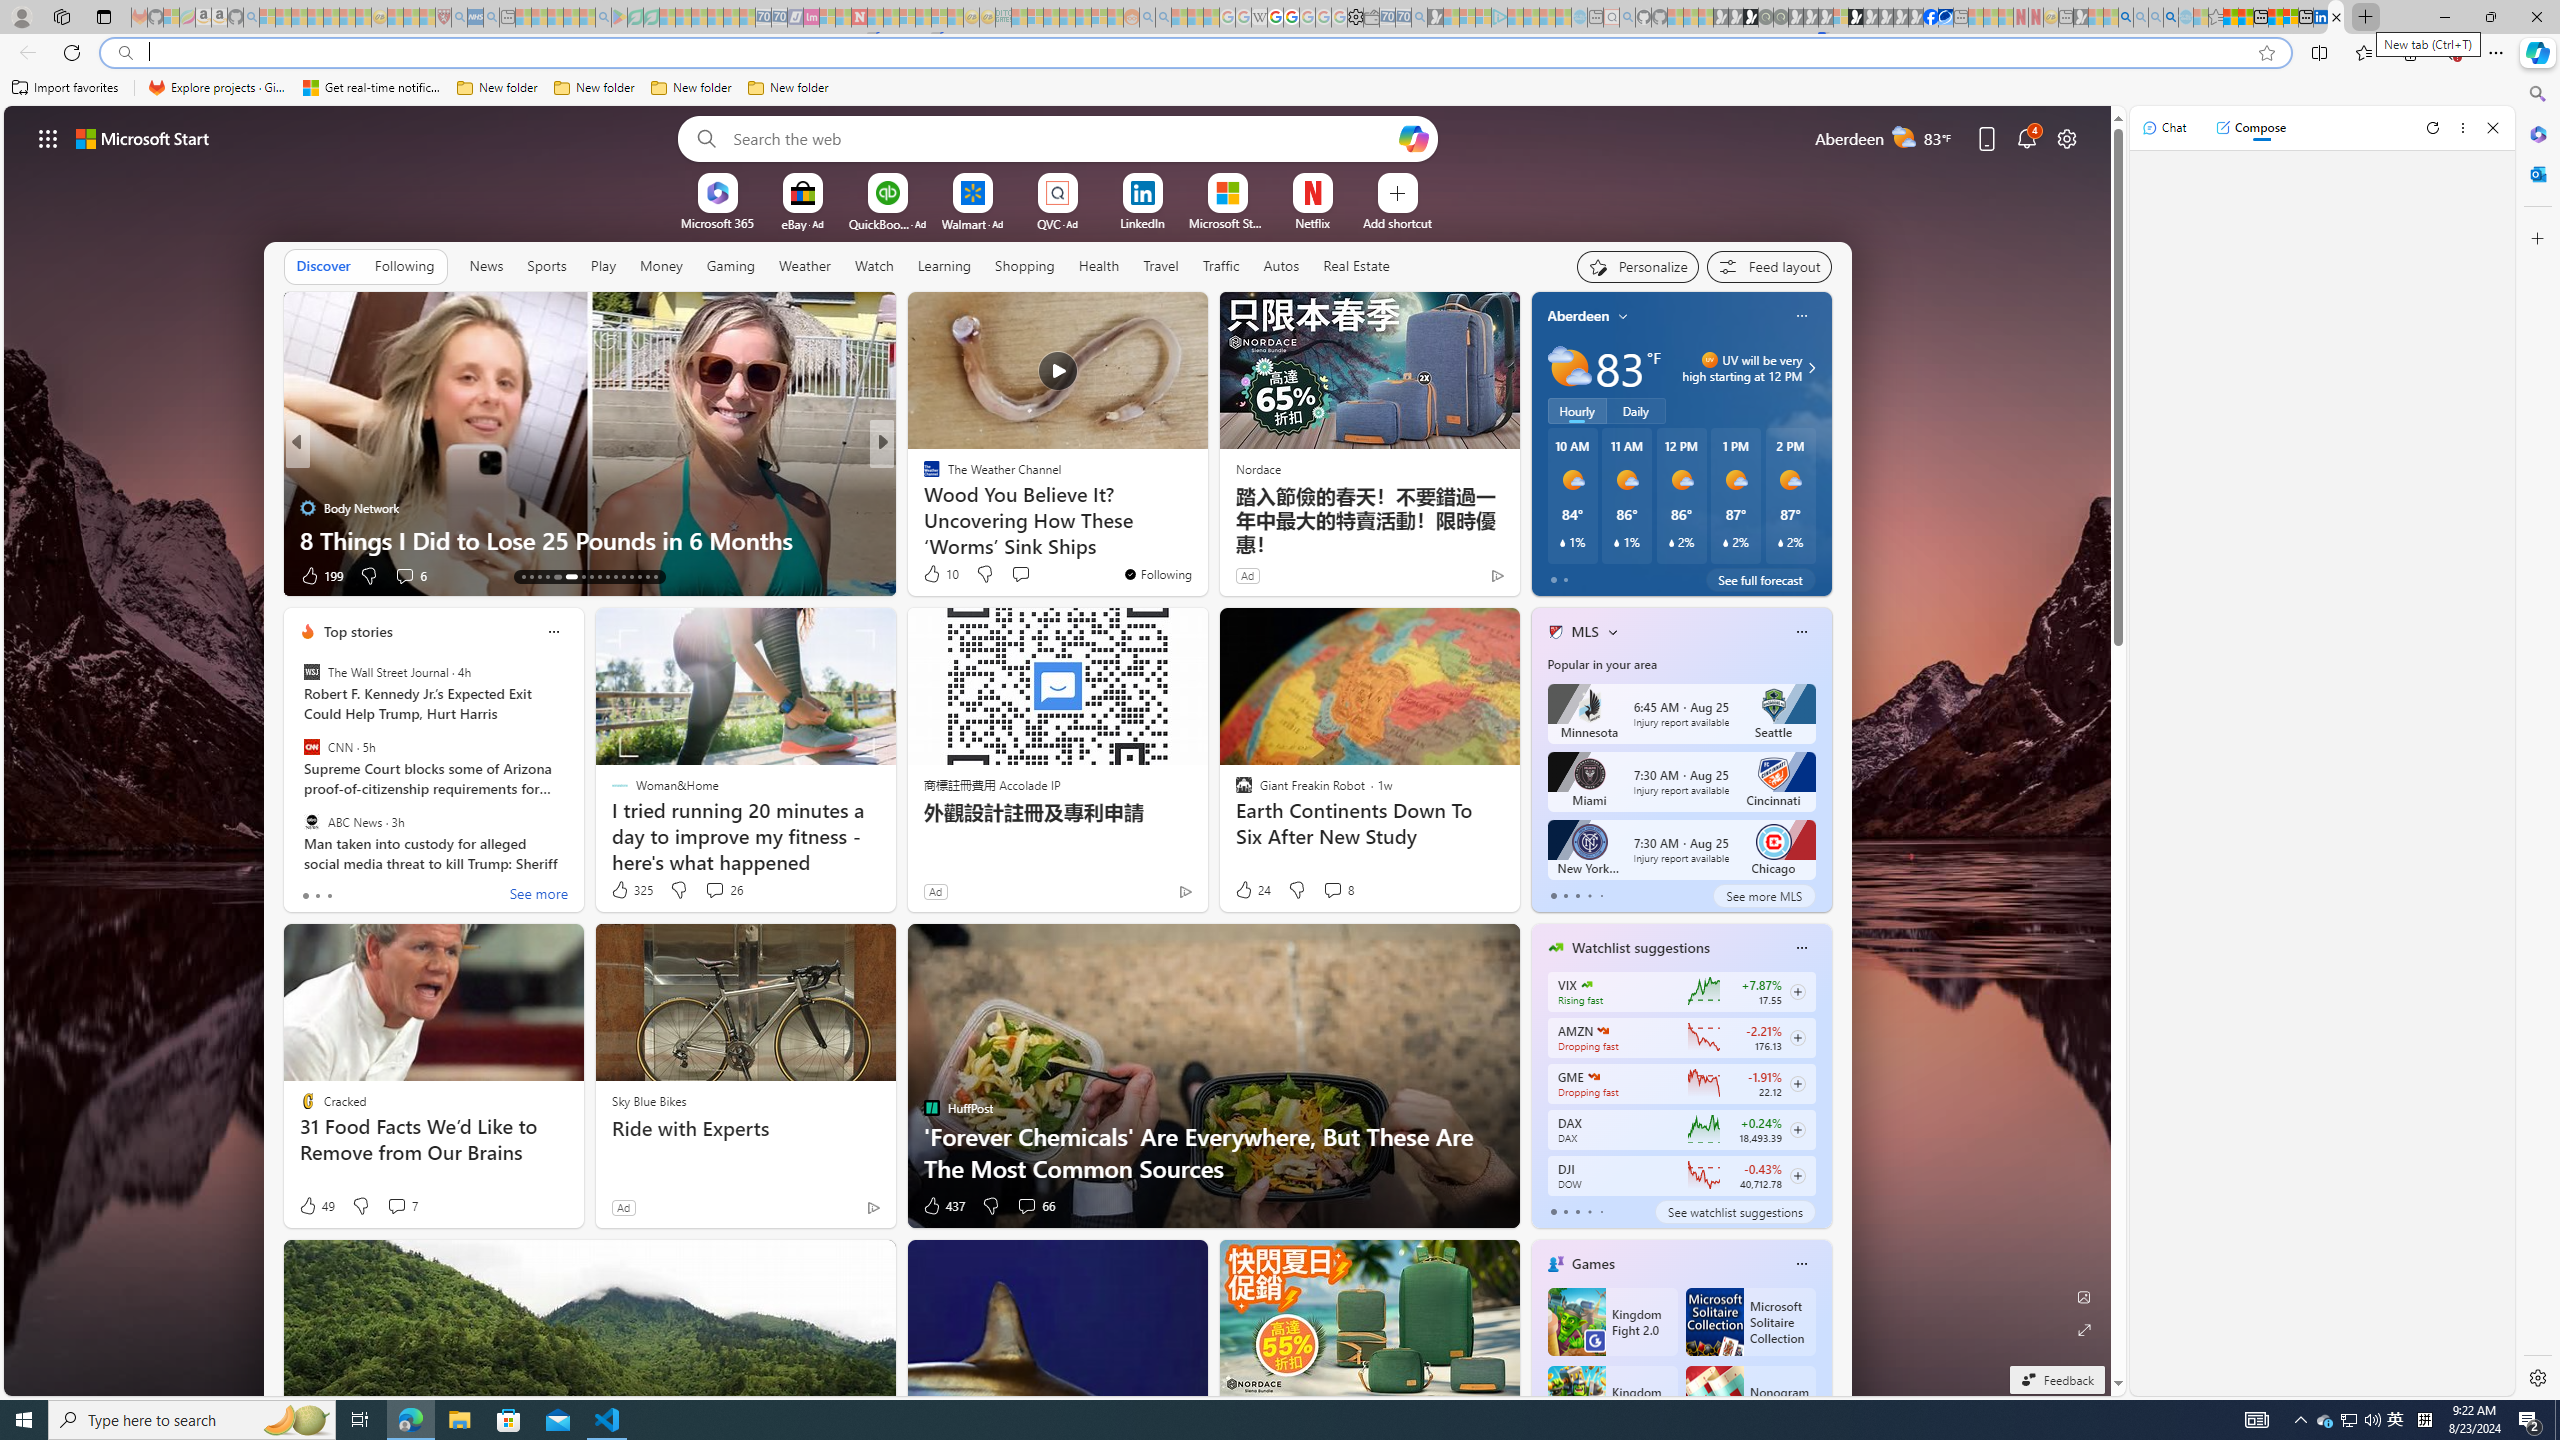 The image size is (2560, 1440). Describe the element at coordinates (714, 890) in the screenshot. I see `View comments 26 Comment` at that location.